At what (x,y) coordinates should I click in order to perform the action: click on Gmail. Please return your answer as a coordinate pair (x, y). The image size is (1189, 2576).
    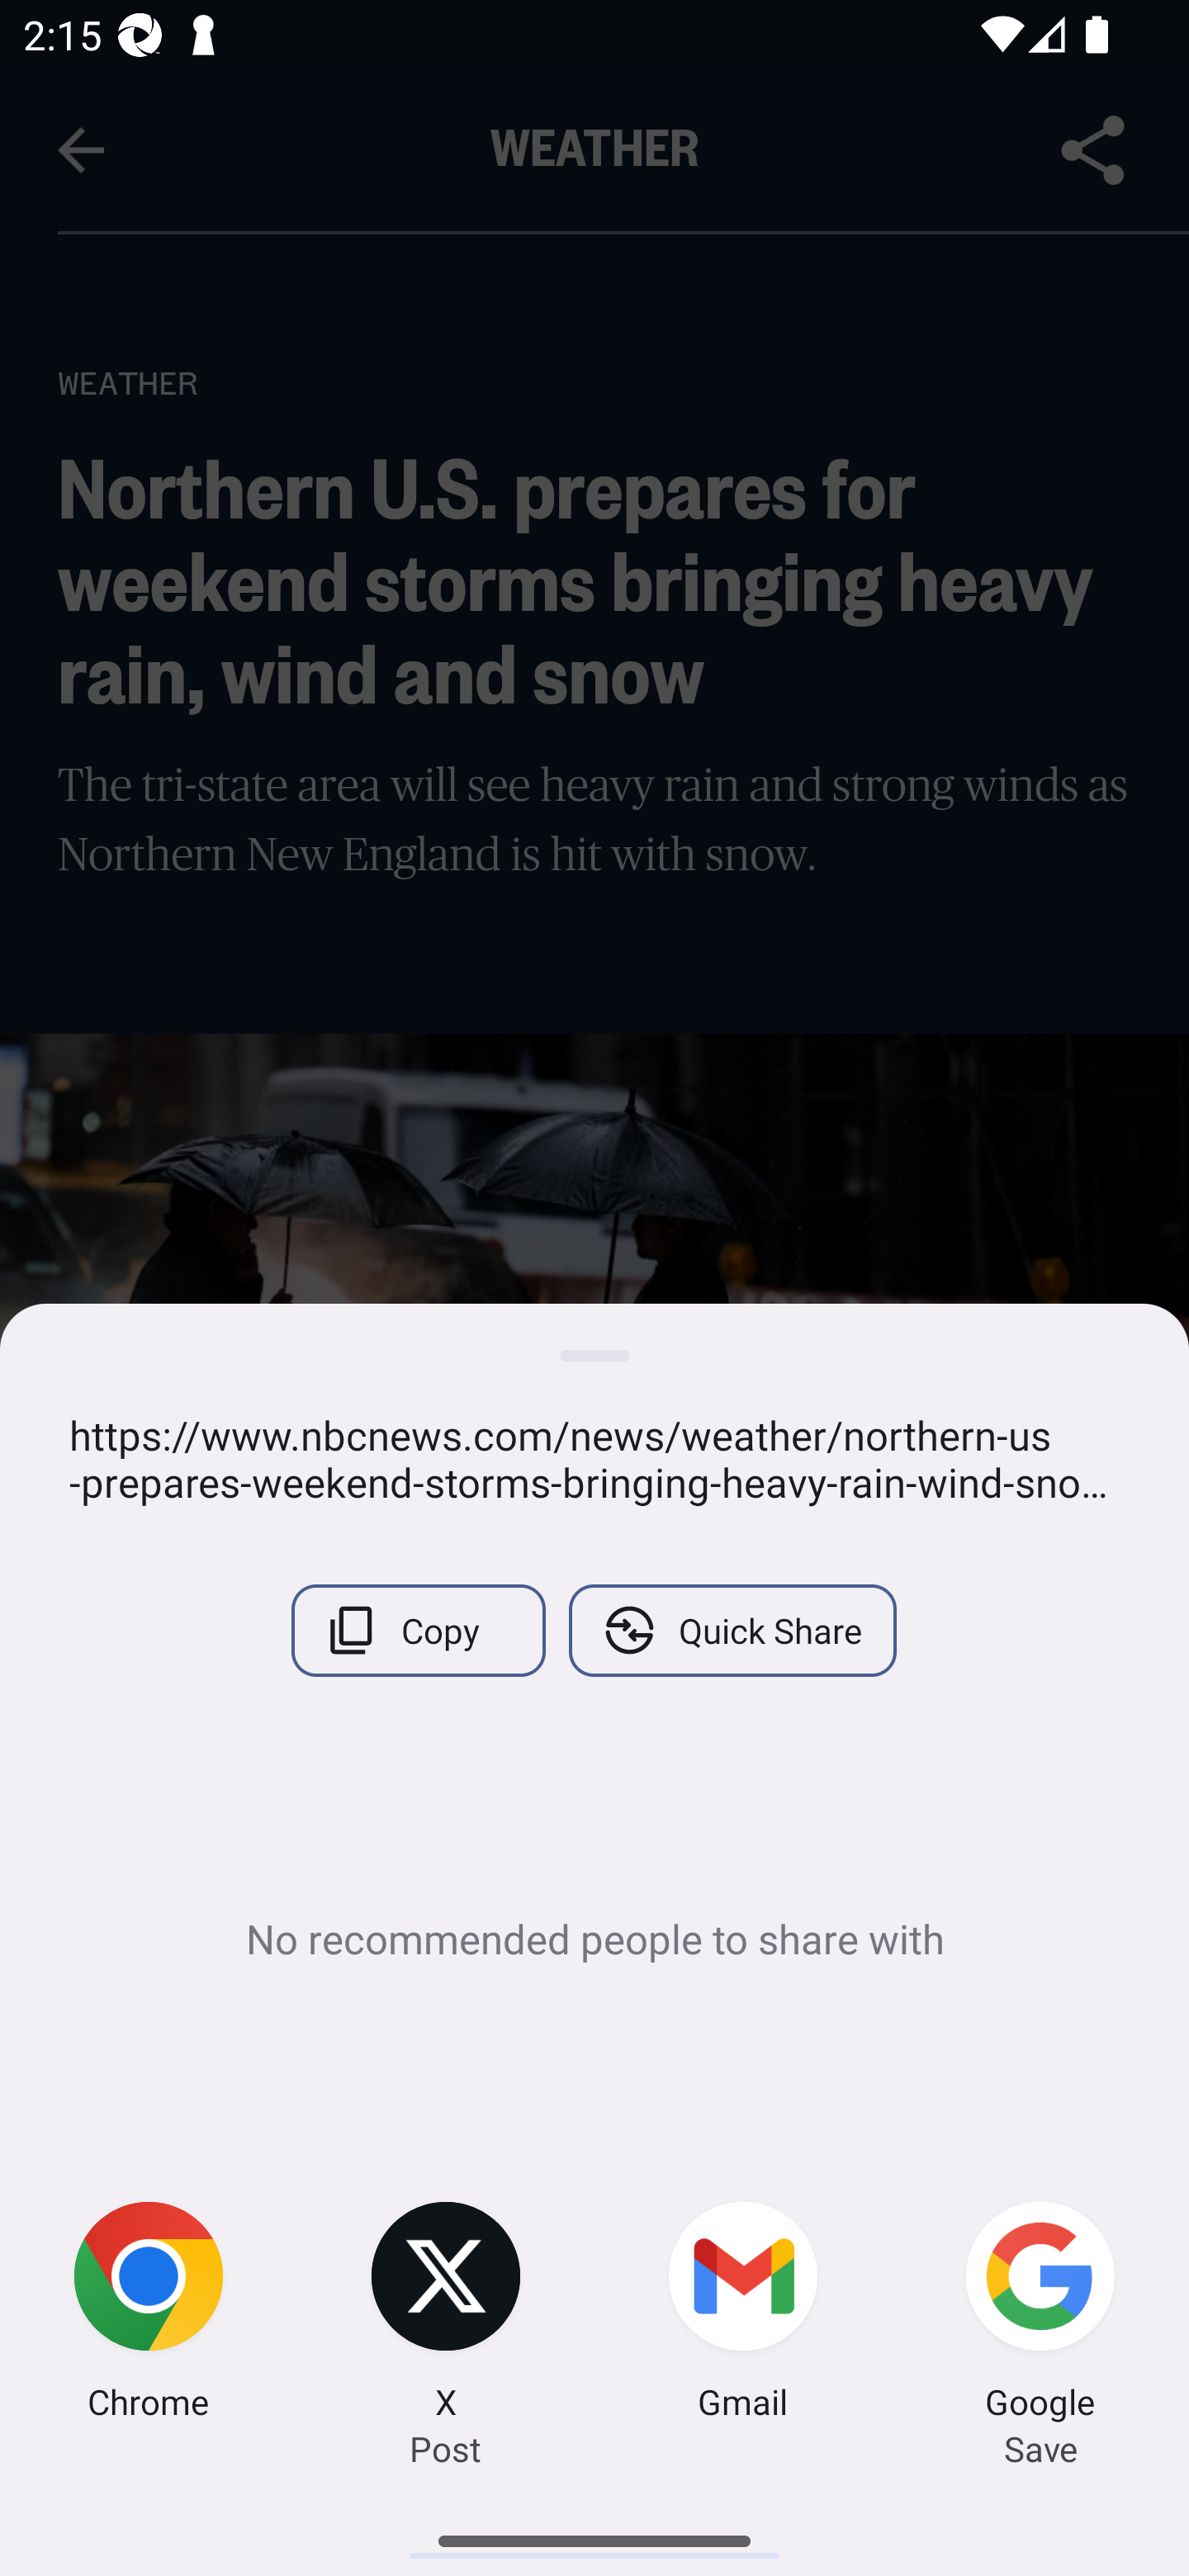
    Looking at the image, I should click on (743, 2315).